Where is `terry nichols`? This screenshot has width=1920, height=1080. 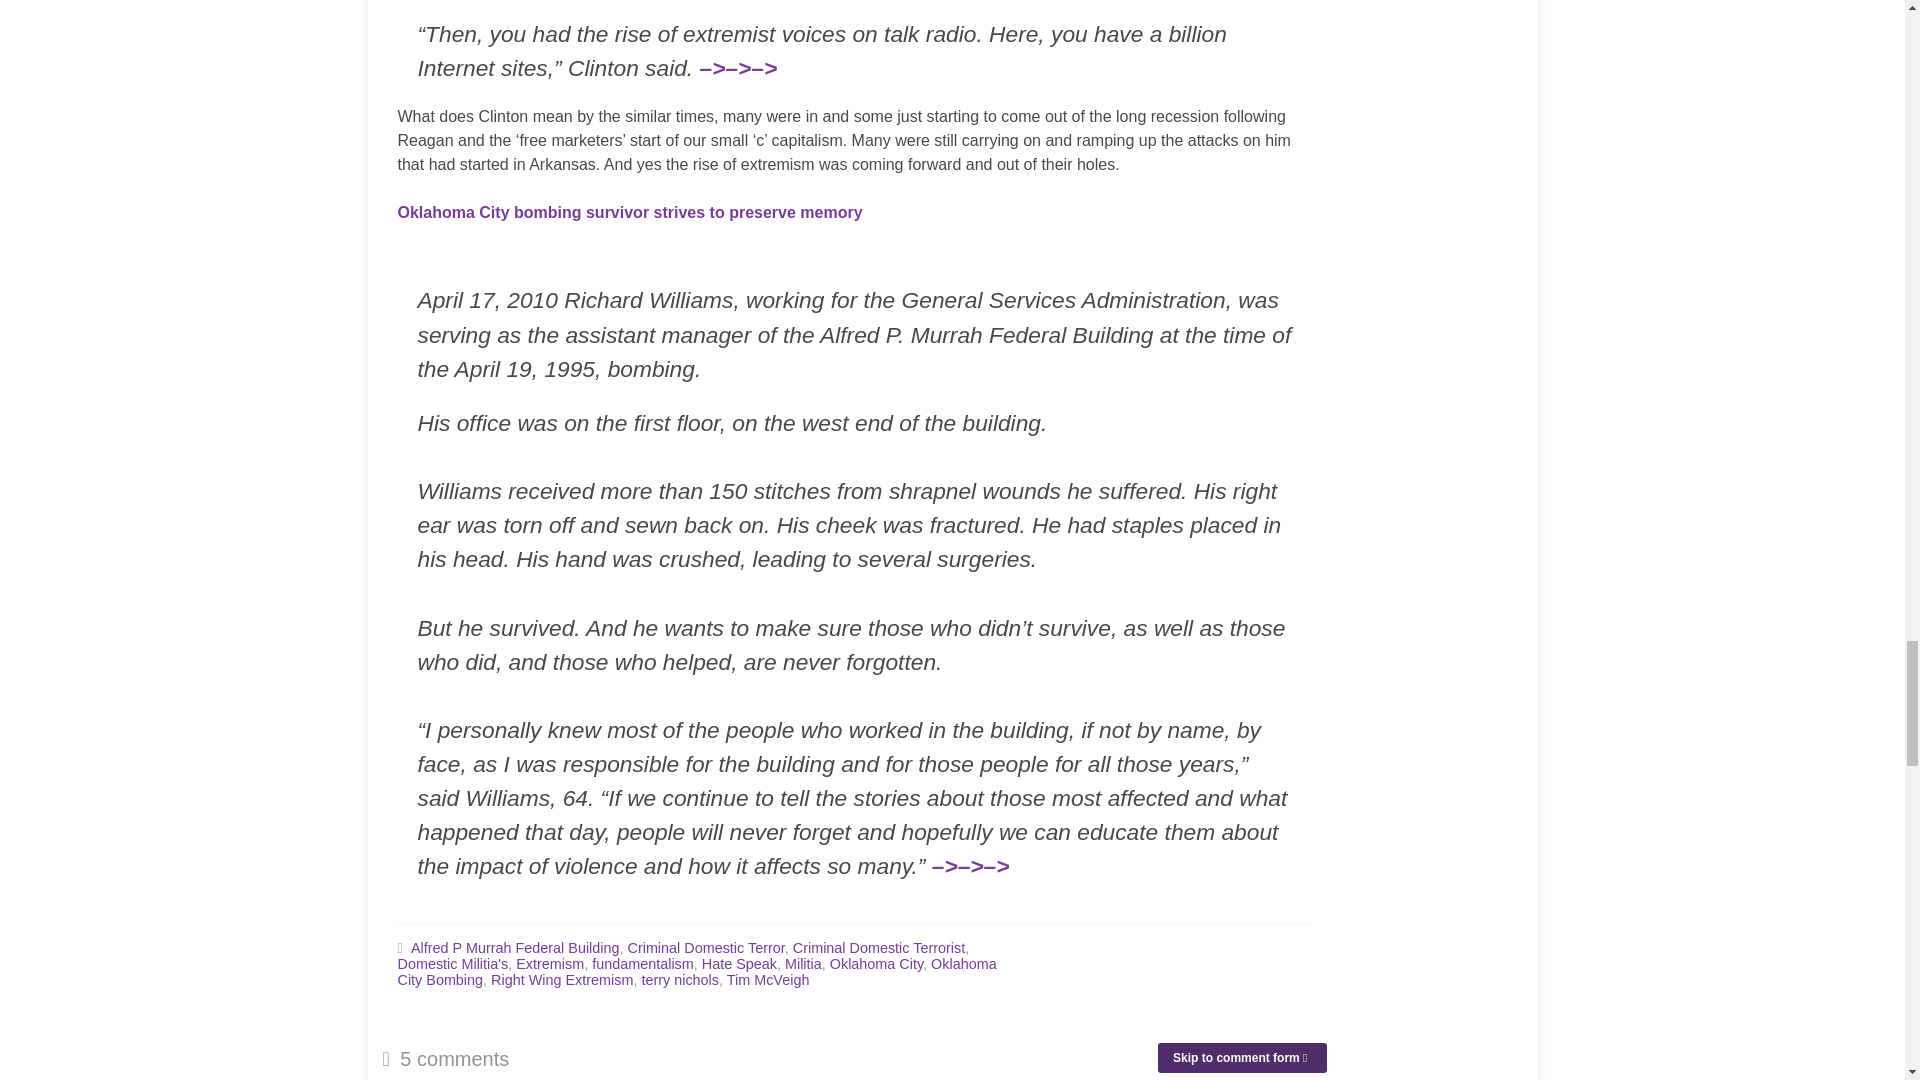
terry nichols is located at coordinates (680, 980).